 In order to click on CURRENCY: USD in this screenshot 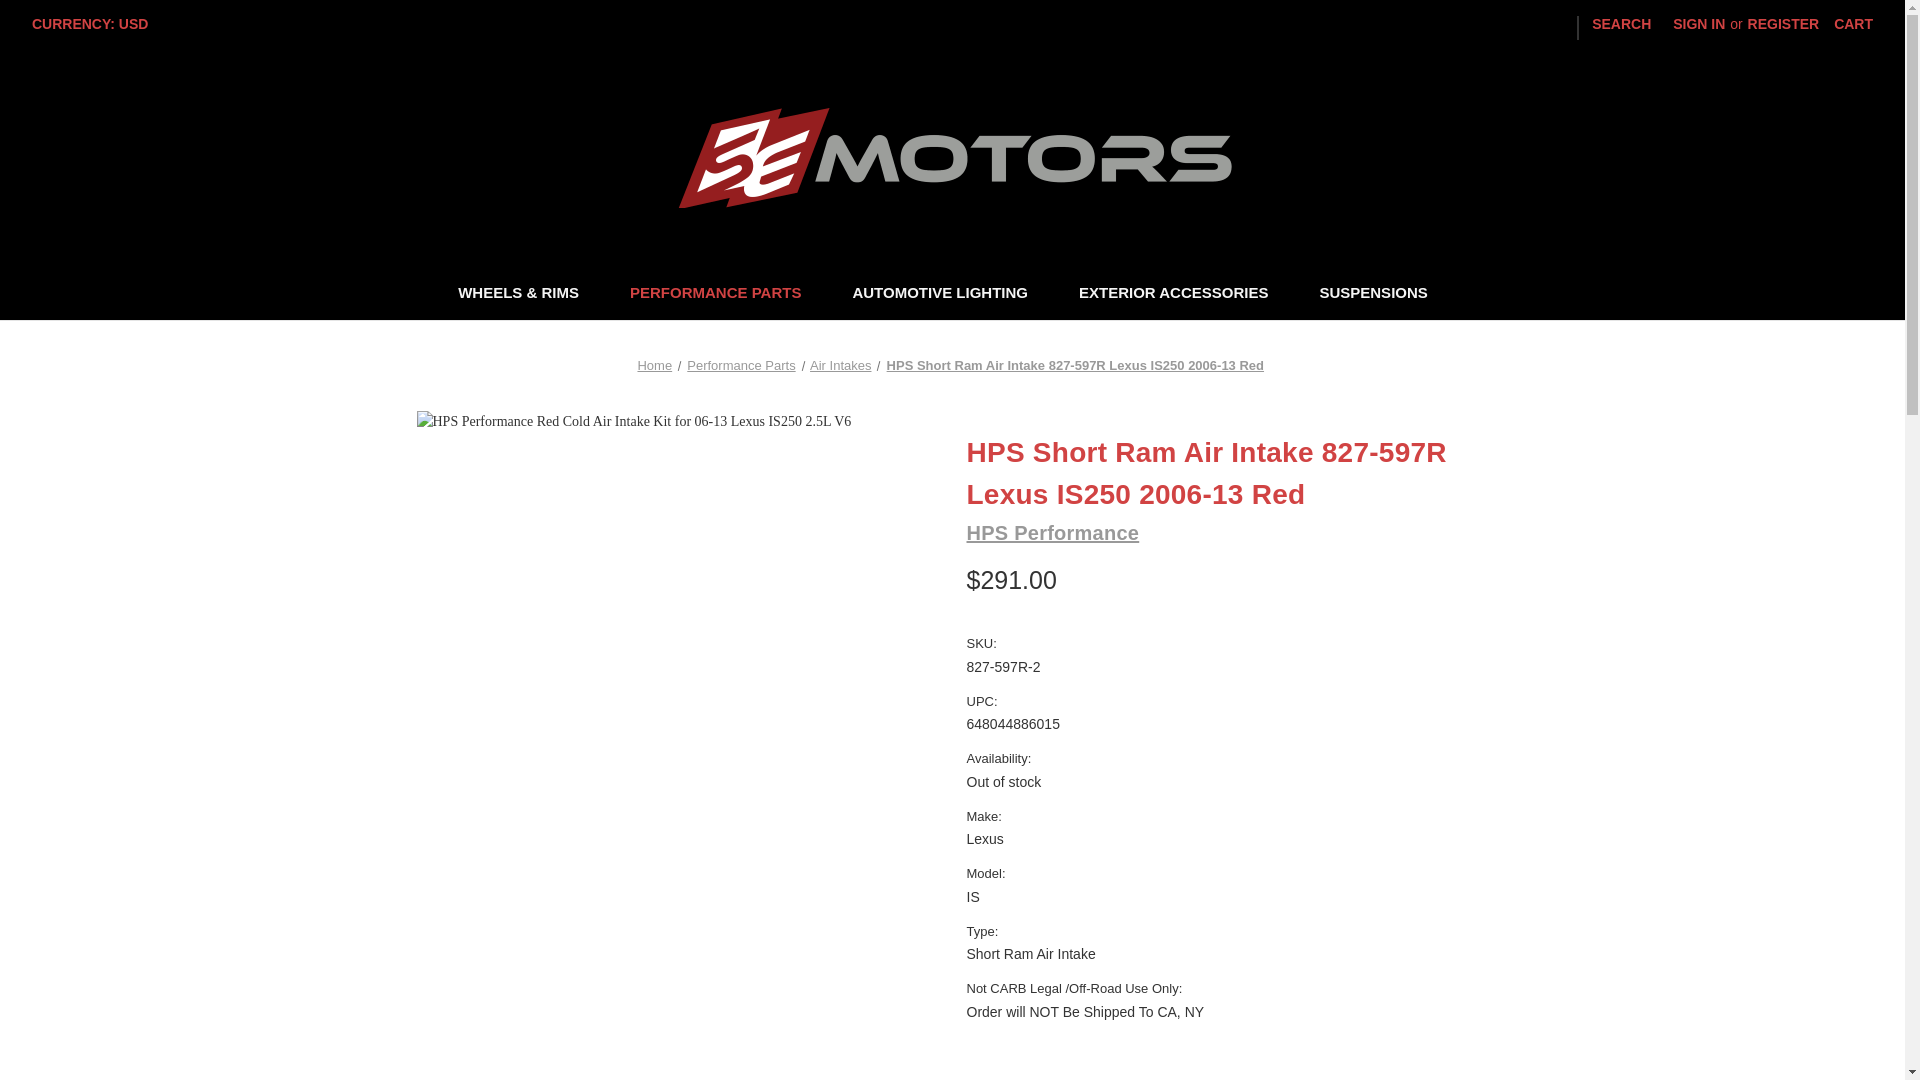, I will do `click(98, 24)`.